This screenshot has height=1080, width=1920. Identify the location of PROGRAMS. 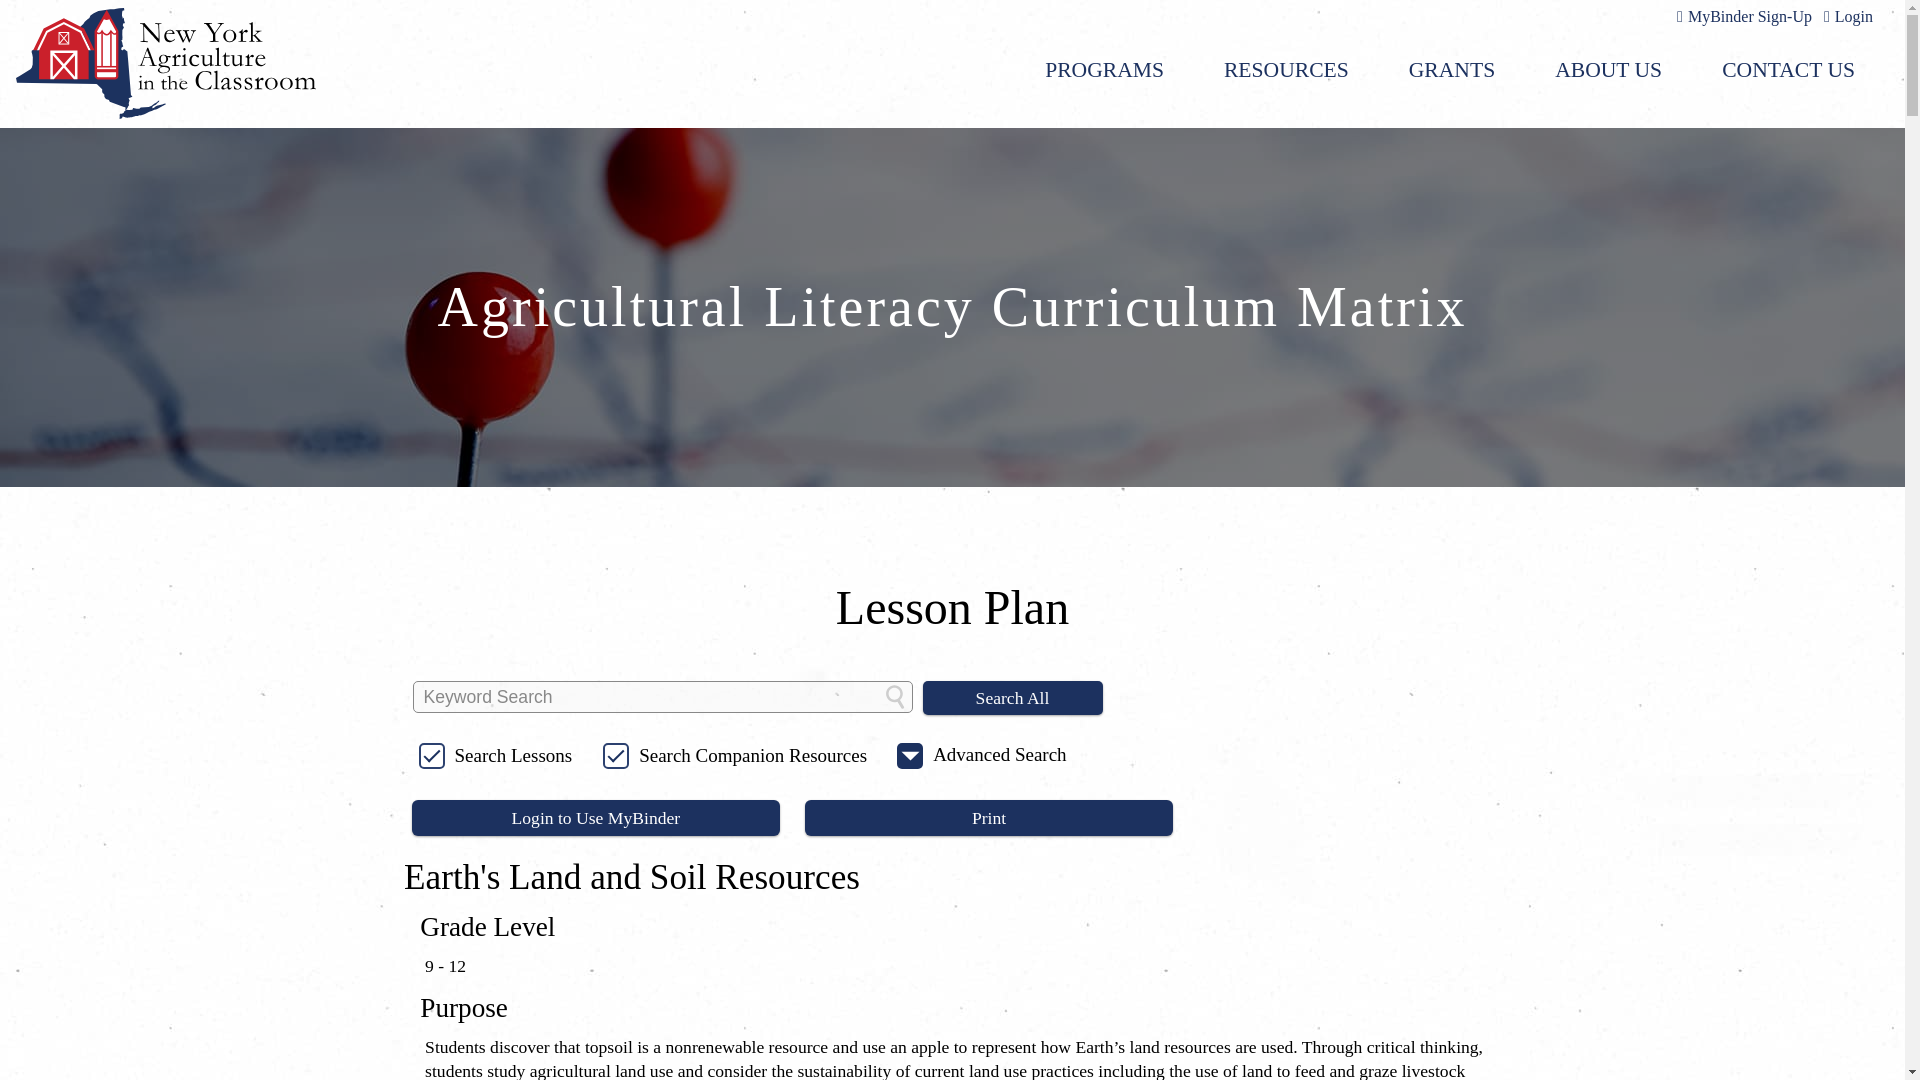
(1104, 70).